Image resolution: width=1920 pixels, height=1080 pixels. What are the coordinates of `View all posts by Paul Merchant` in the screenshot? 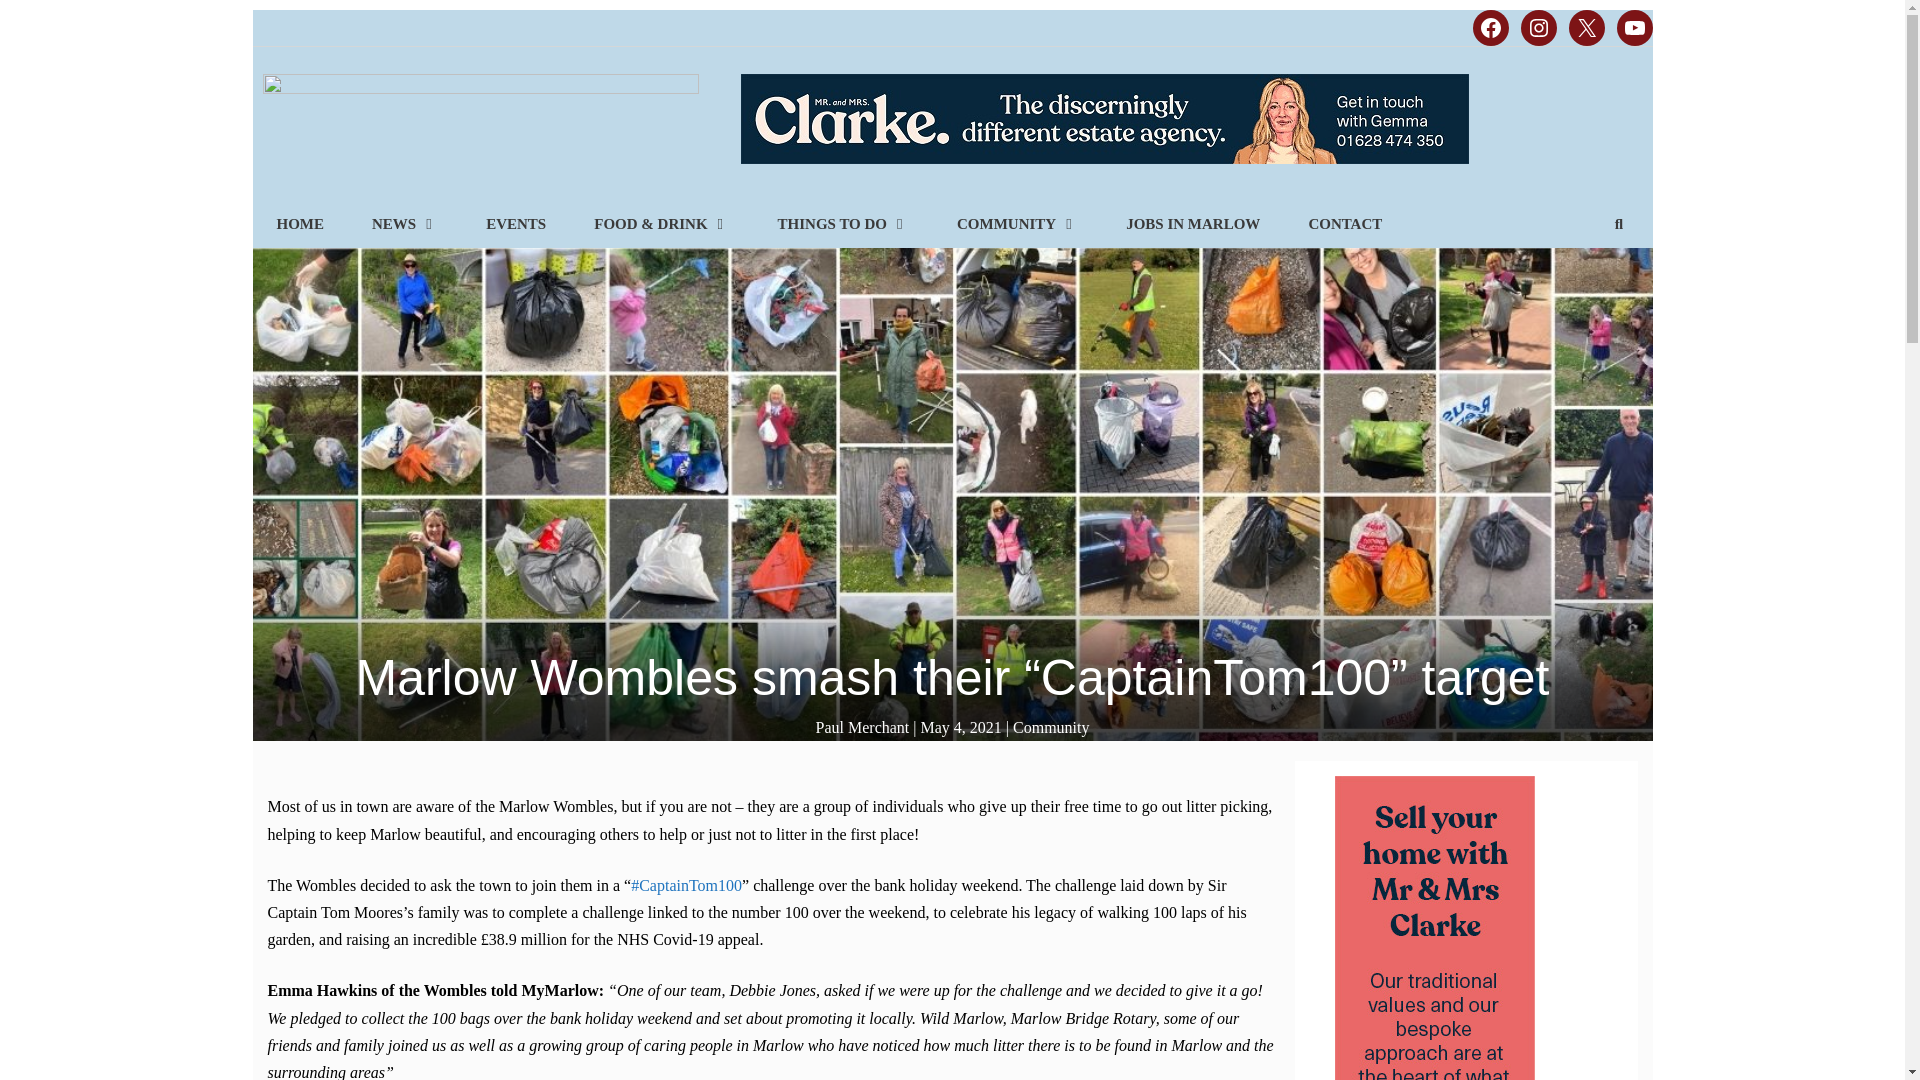 It's located at (863, 727).